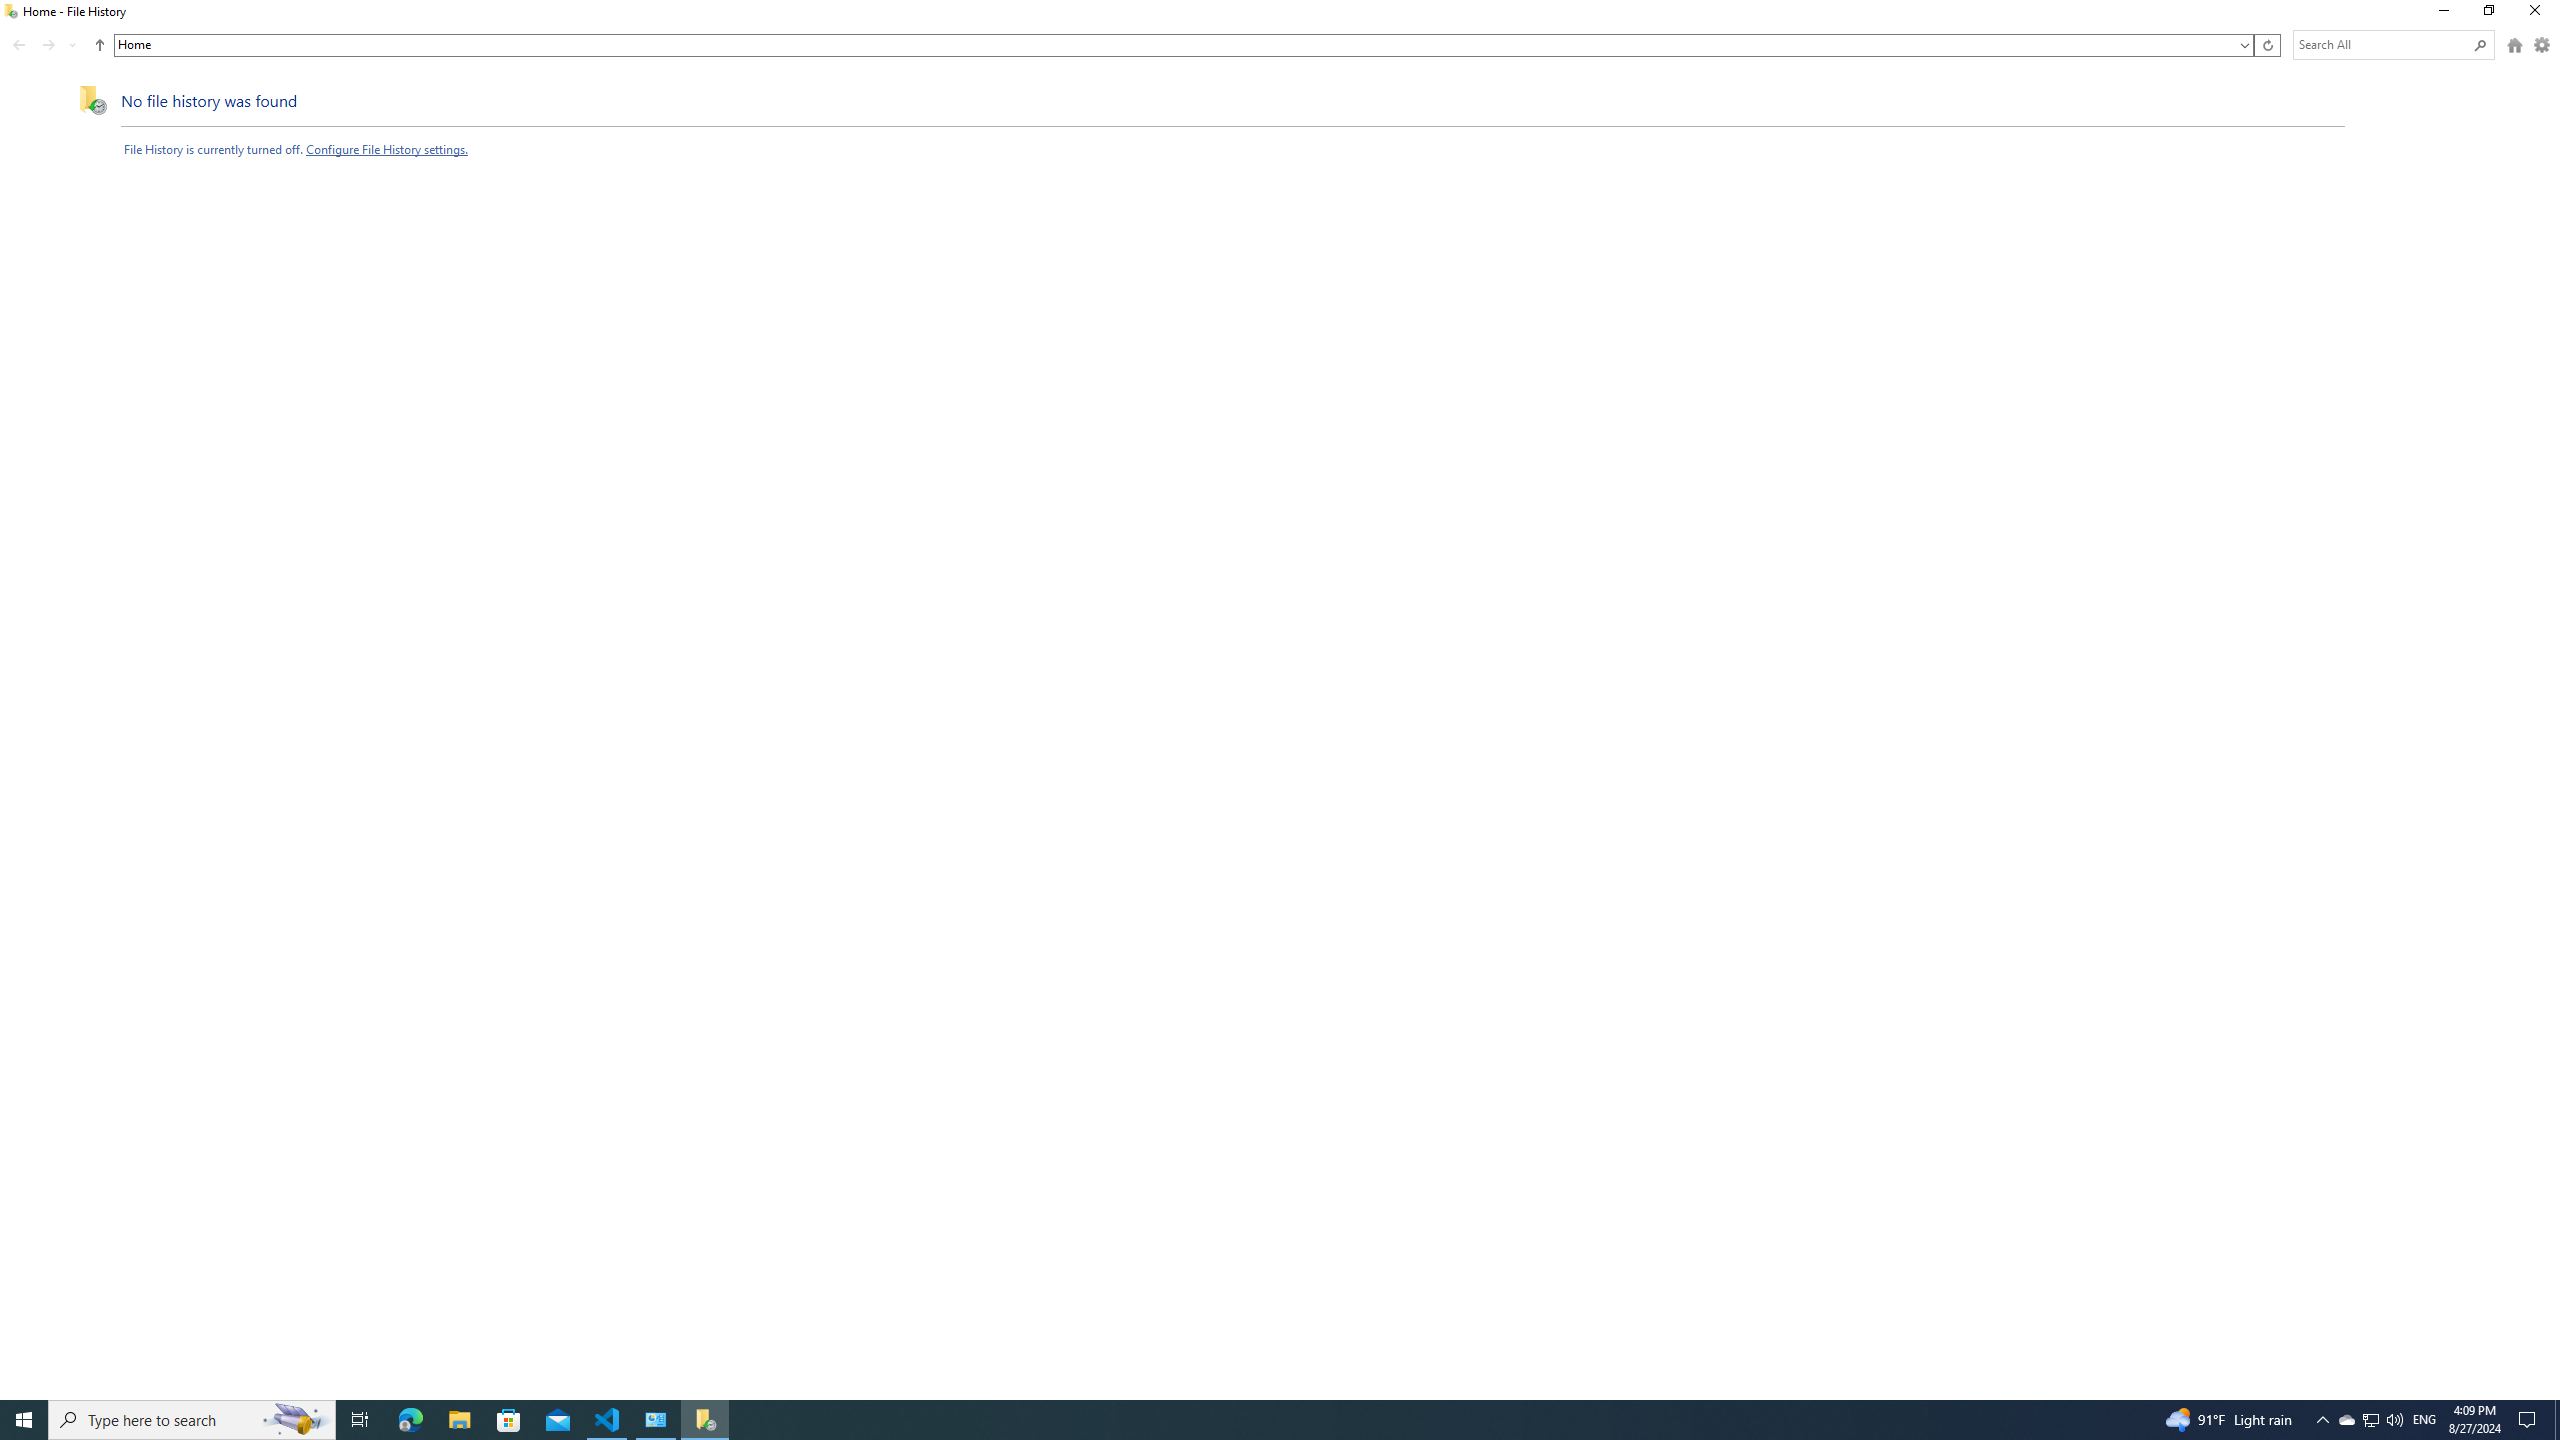 This screenshot has width=2560, height=1440. I want to click on HomeButtonToolbar, so click(2515, 46).